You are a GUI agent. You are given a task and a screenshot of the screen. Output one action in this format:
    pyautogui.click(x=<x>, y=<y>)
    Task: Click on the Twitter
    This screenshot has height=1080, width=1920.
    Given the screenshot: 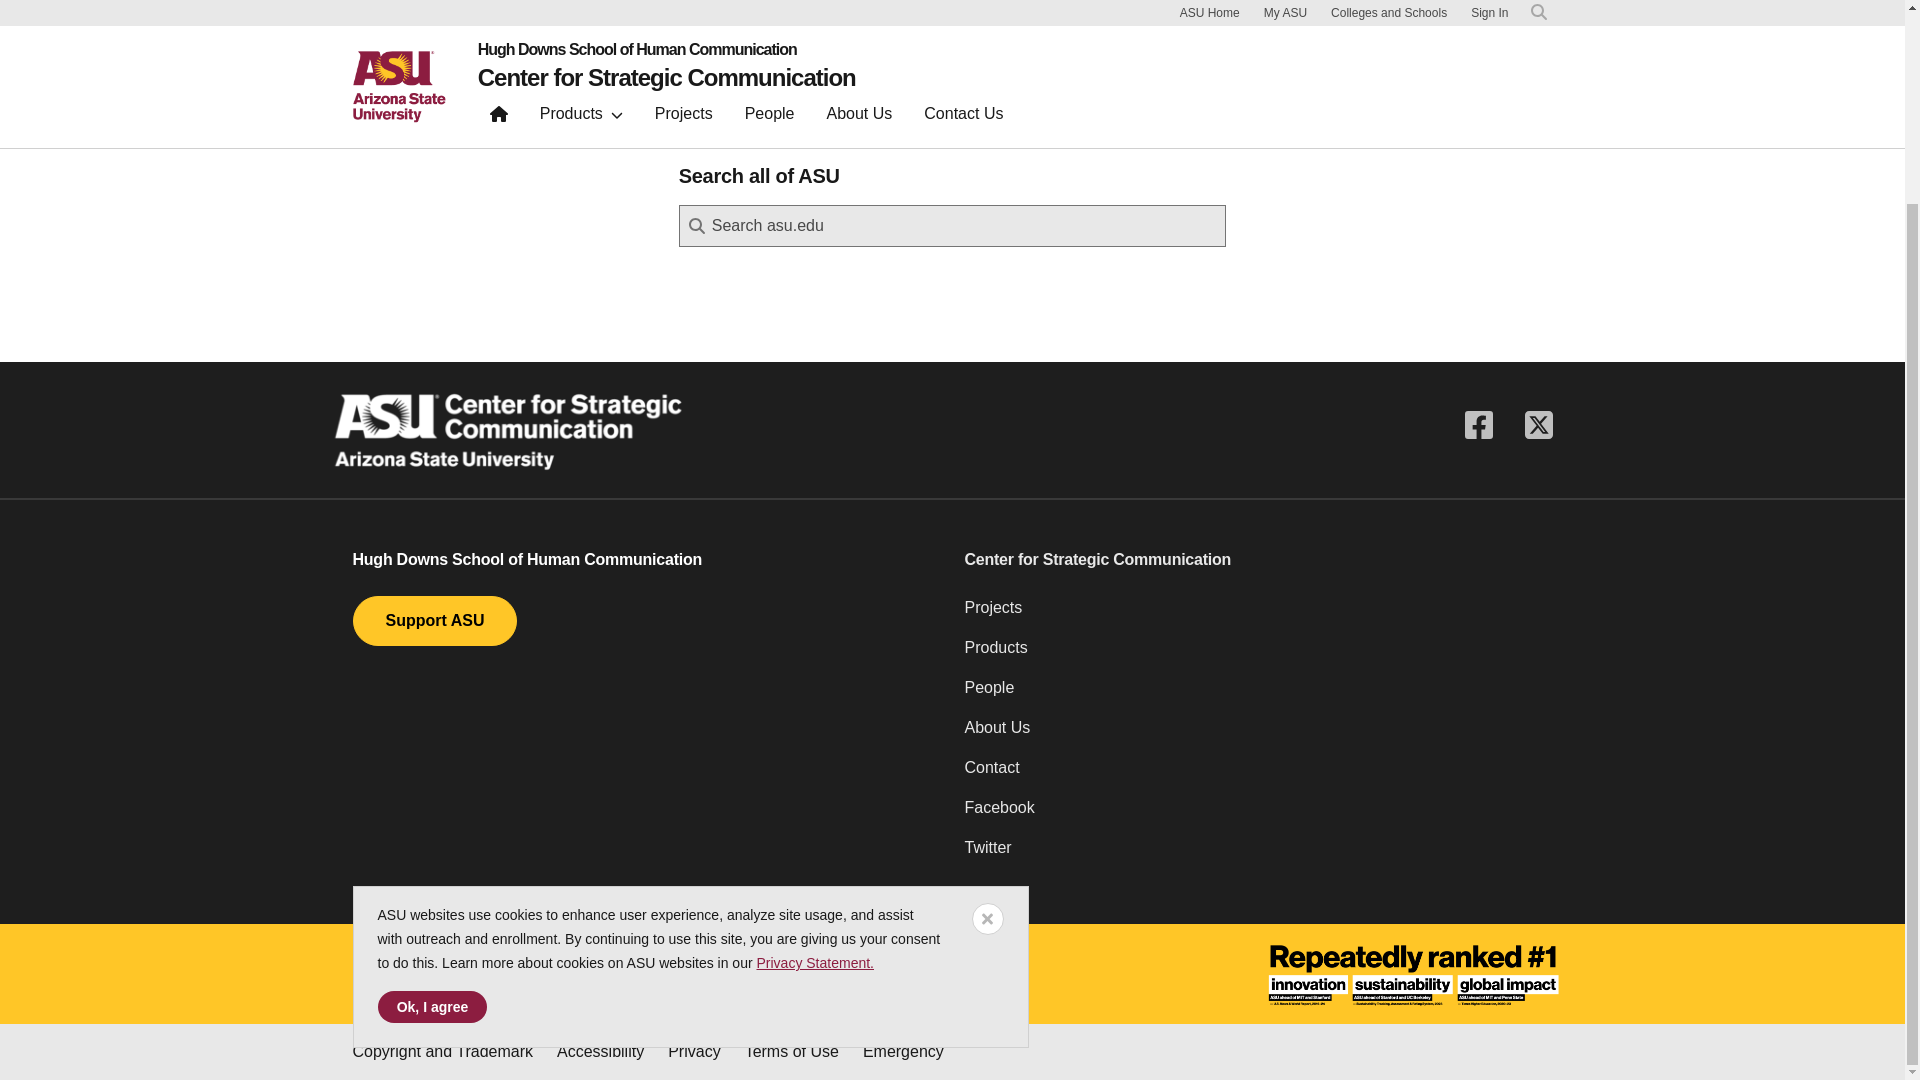 What is the action you would take?
    pyautogui.click(x=1257, y=855)
    